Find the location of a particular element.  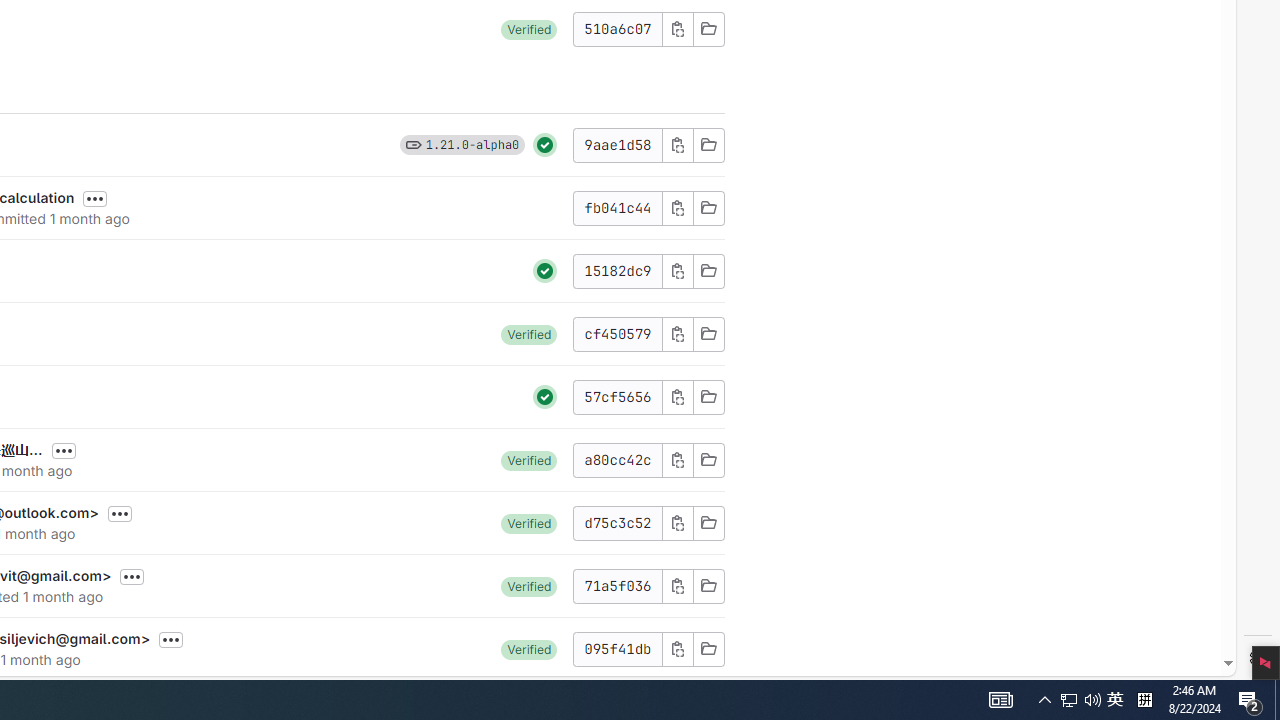

Browse Files is located at coordinates (708, 648).